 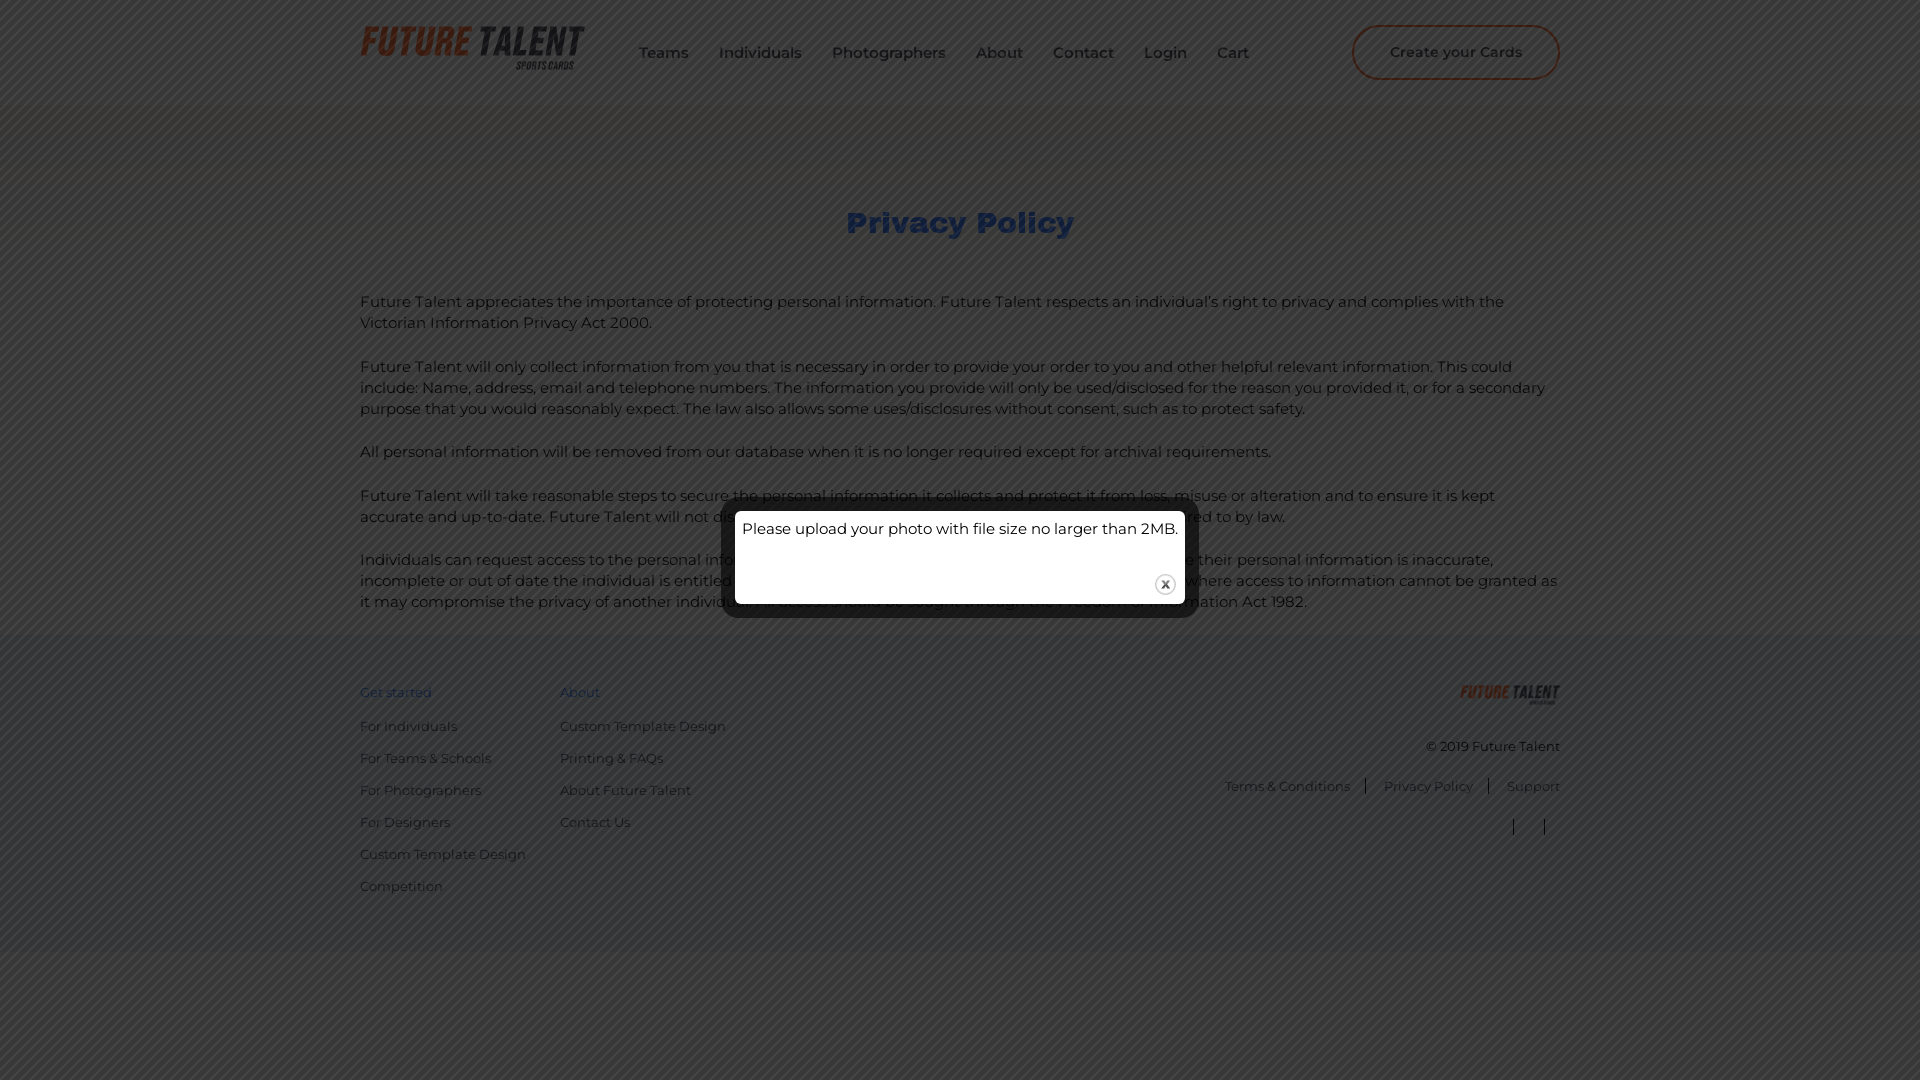 I want to click on About Future Talent, so click(x=648, y=790).